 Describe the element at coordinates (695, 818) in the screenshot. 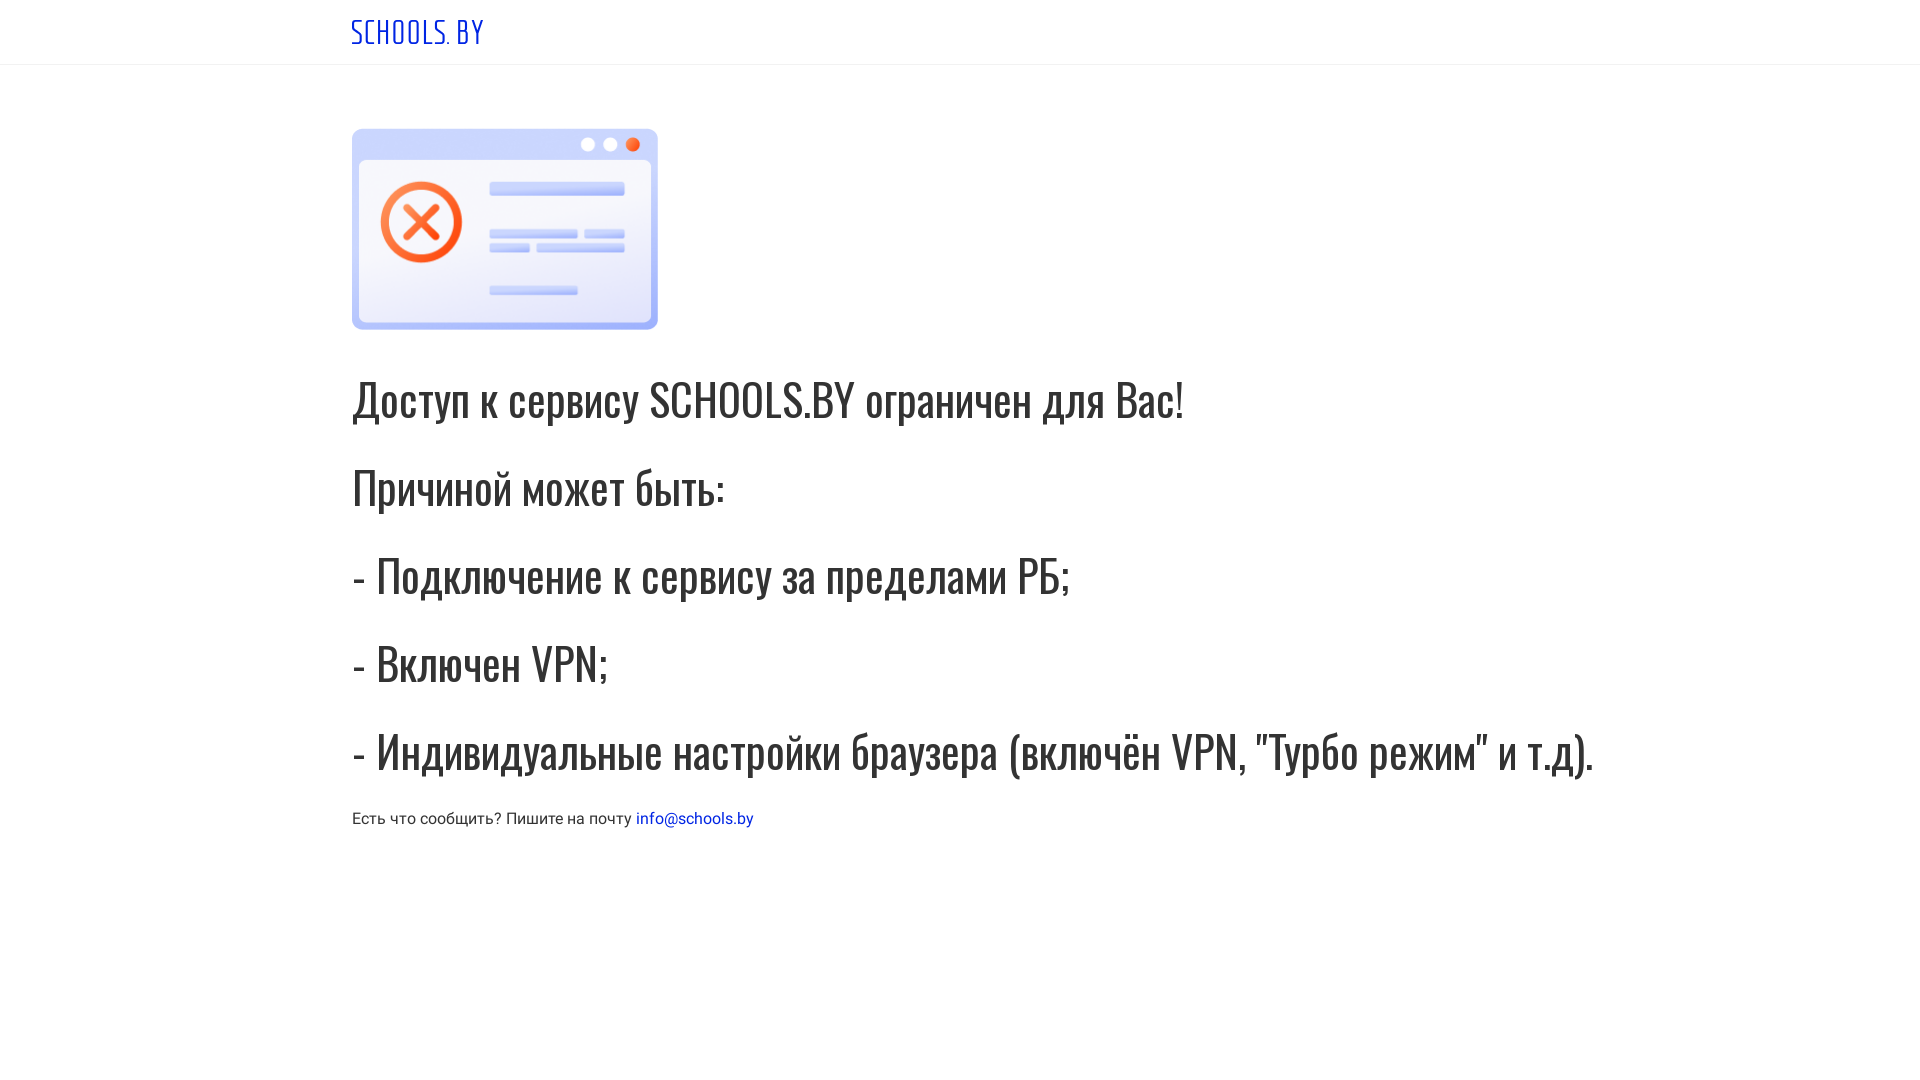

I see `info@schools.by` at that location.